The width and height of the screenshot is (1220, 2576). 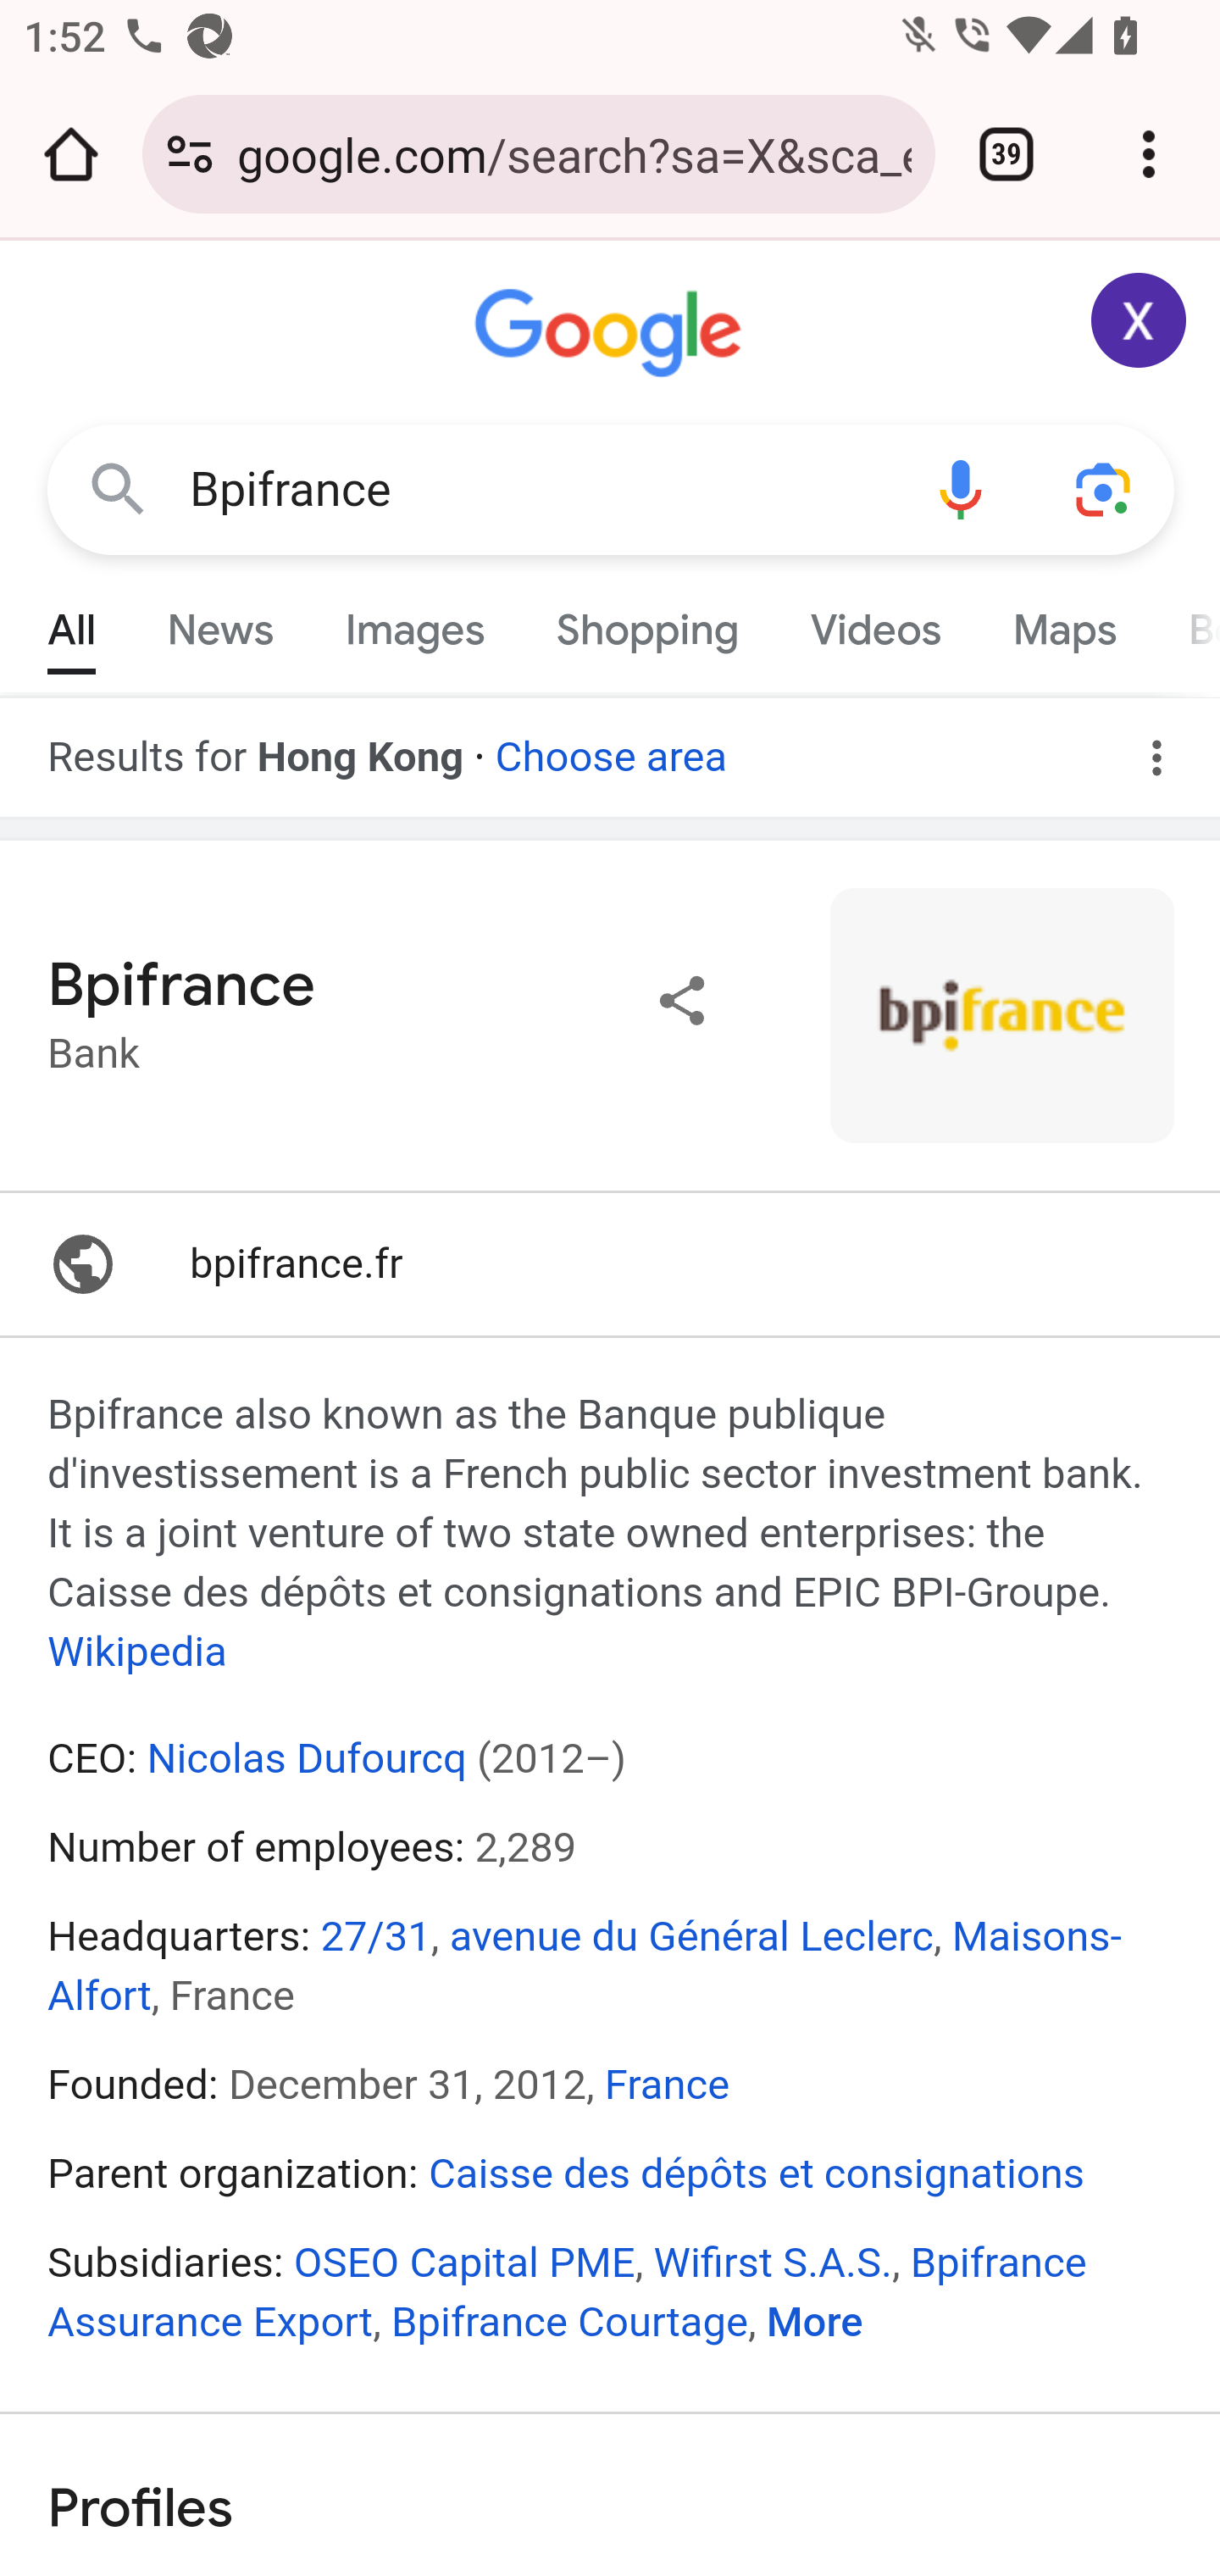 I want to click on Shopping, so click(x=647, y=622).